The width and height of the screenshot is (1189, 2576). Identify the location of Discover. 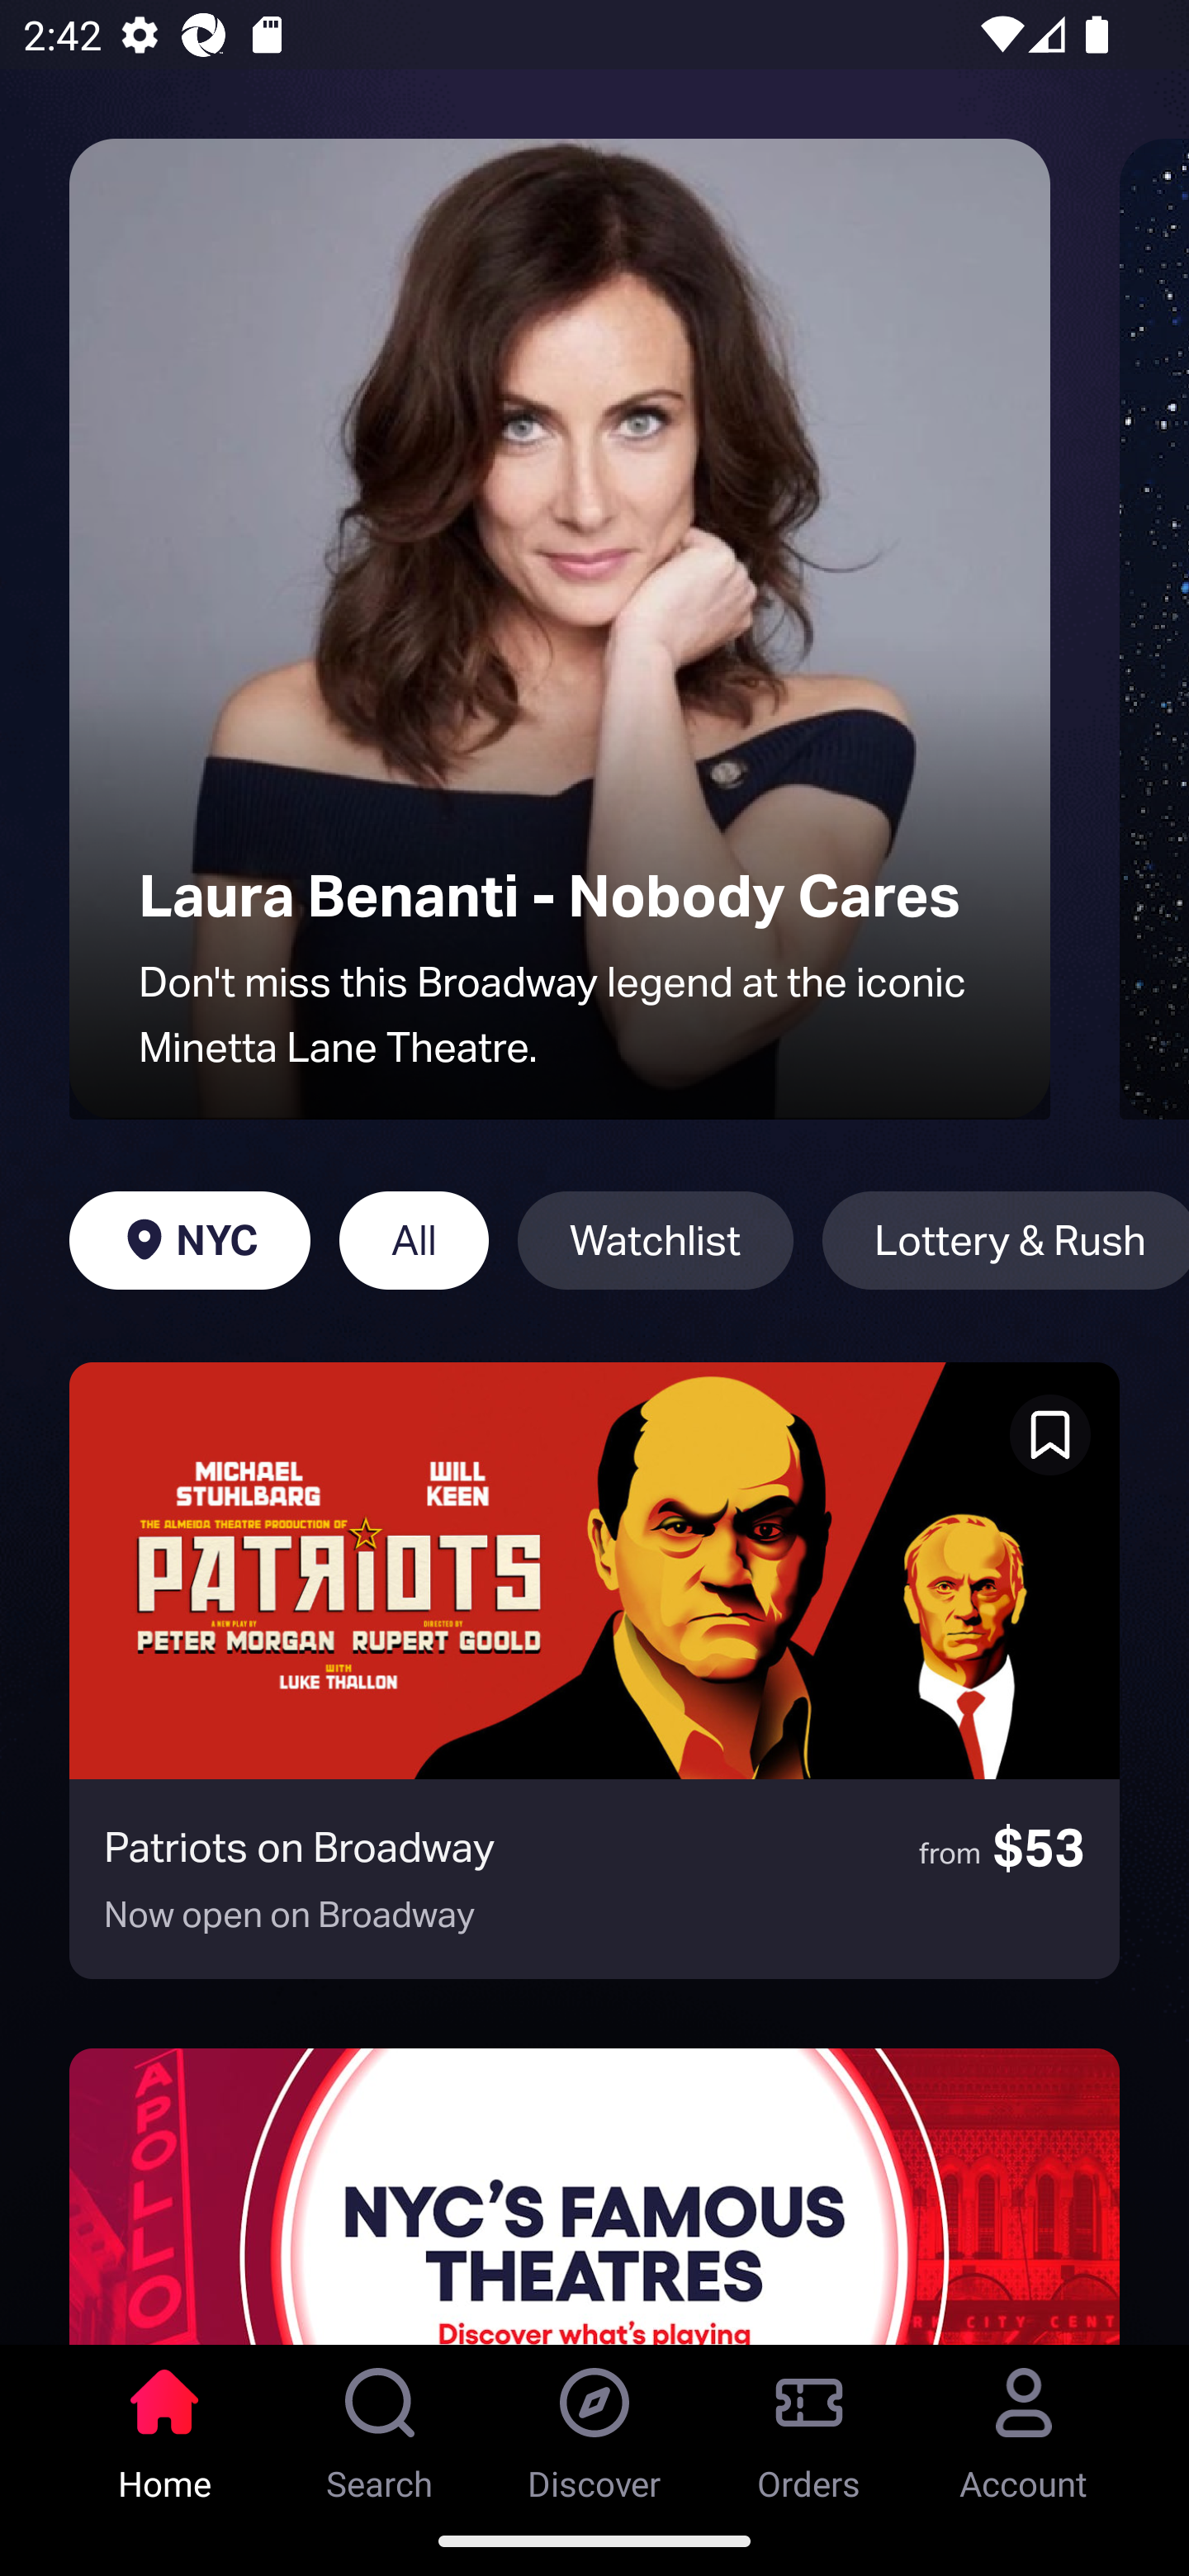
(594, 2425).